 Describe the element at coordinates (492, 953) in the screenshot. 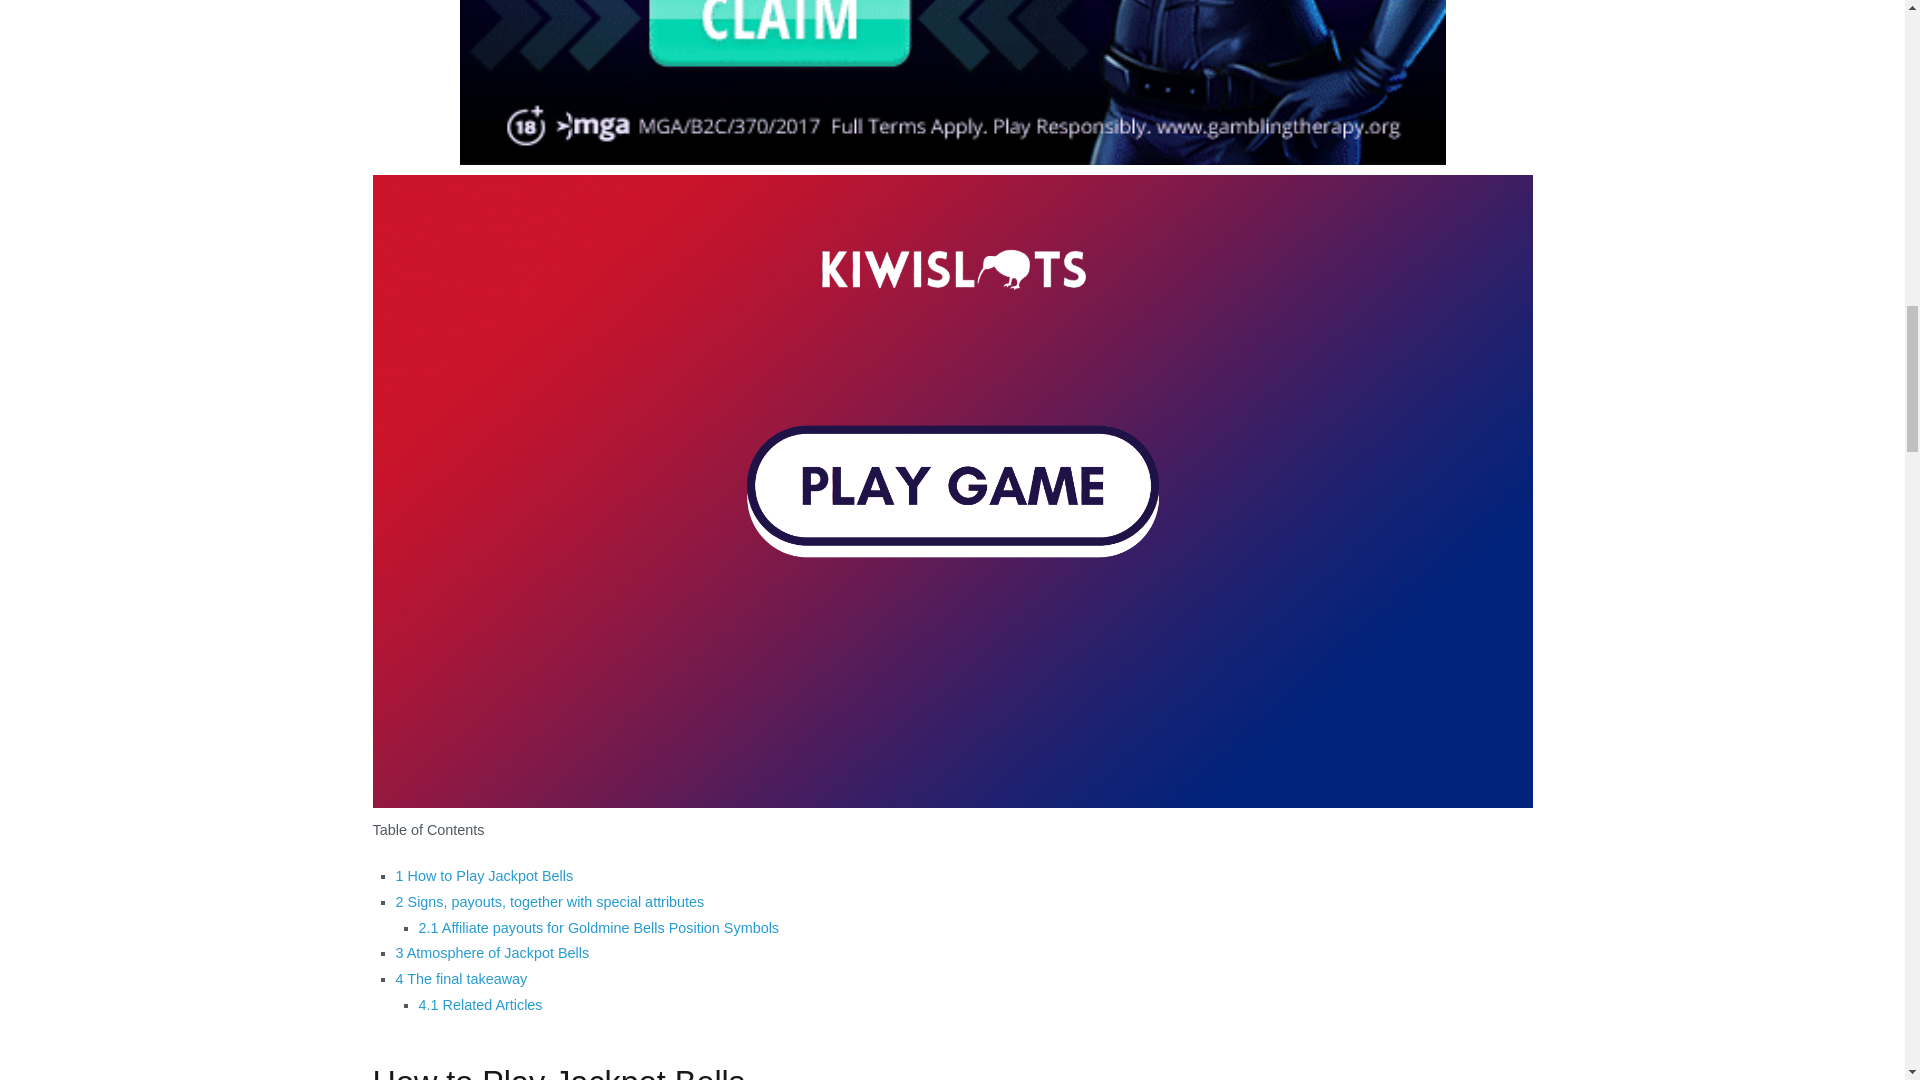

I see `3 Atmosphere of Jackpot Bells` at that location.